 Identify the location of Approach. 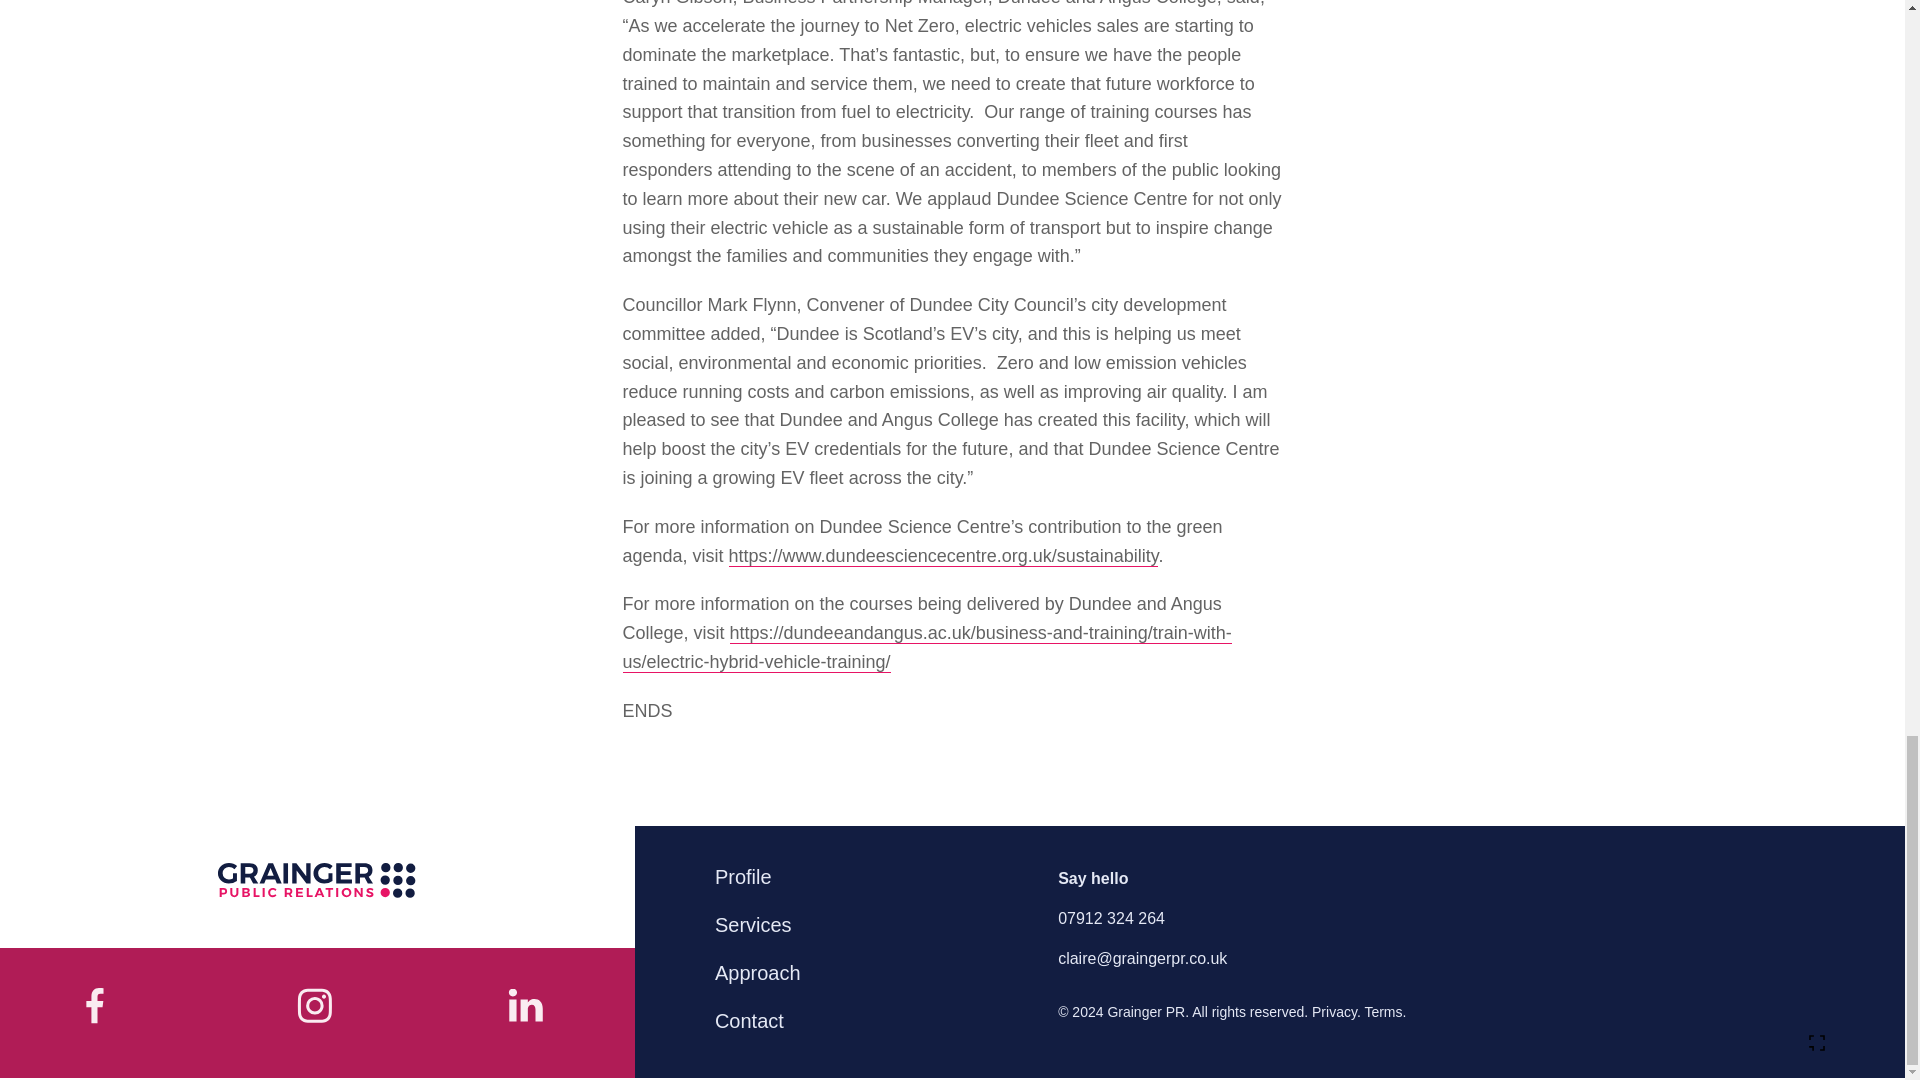
(757, 972).